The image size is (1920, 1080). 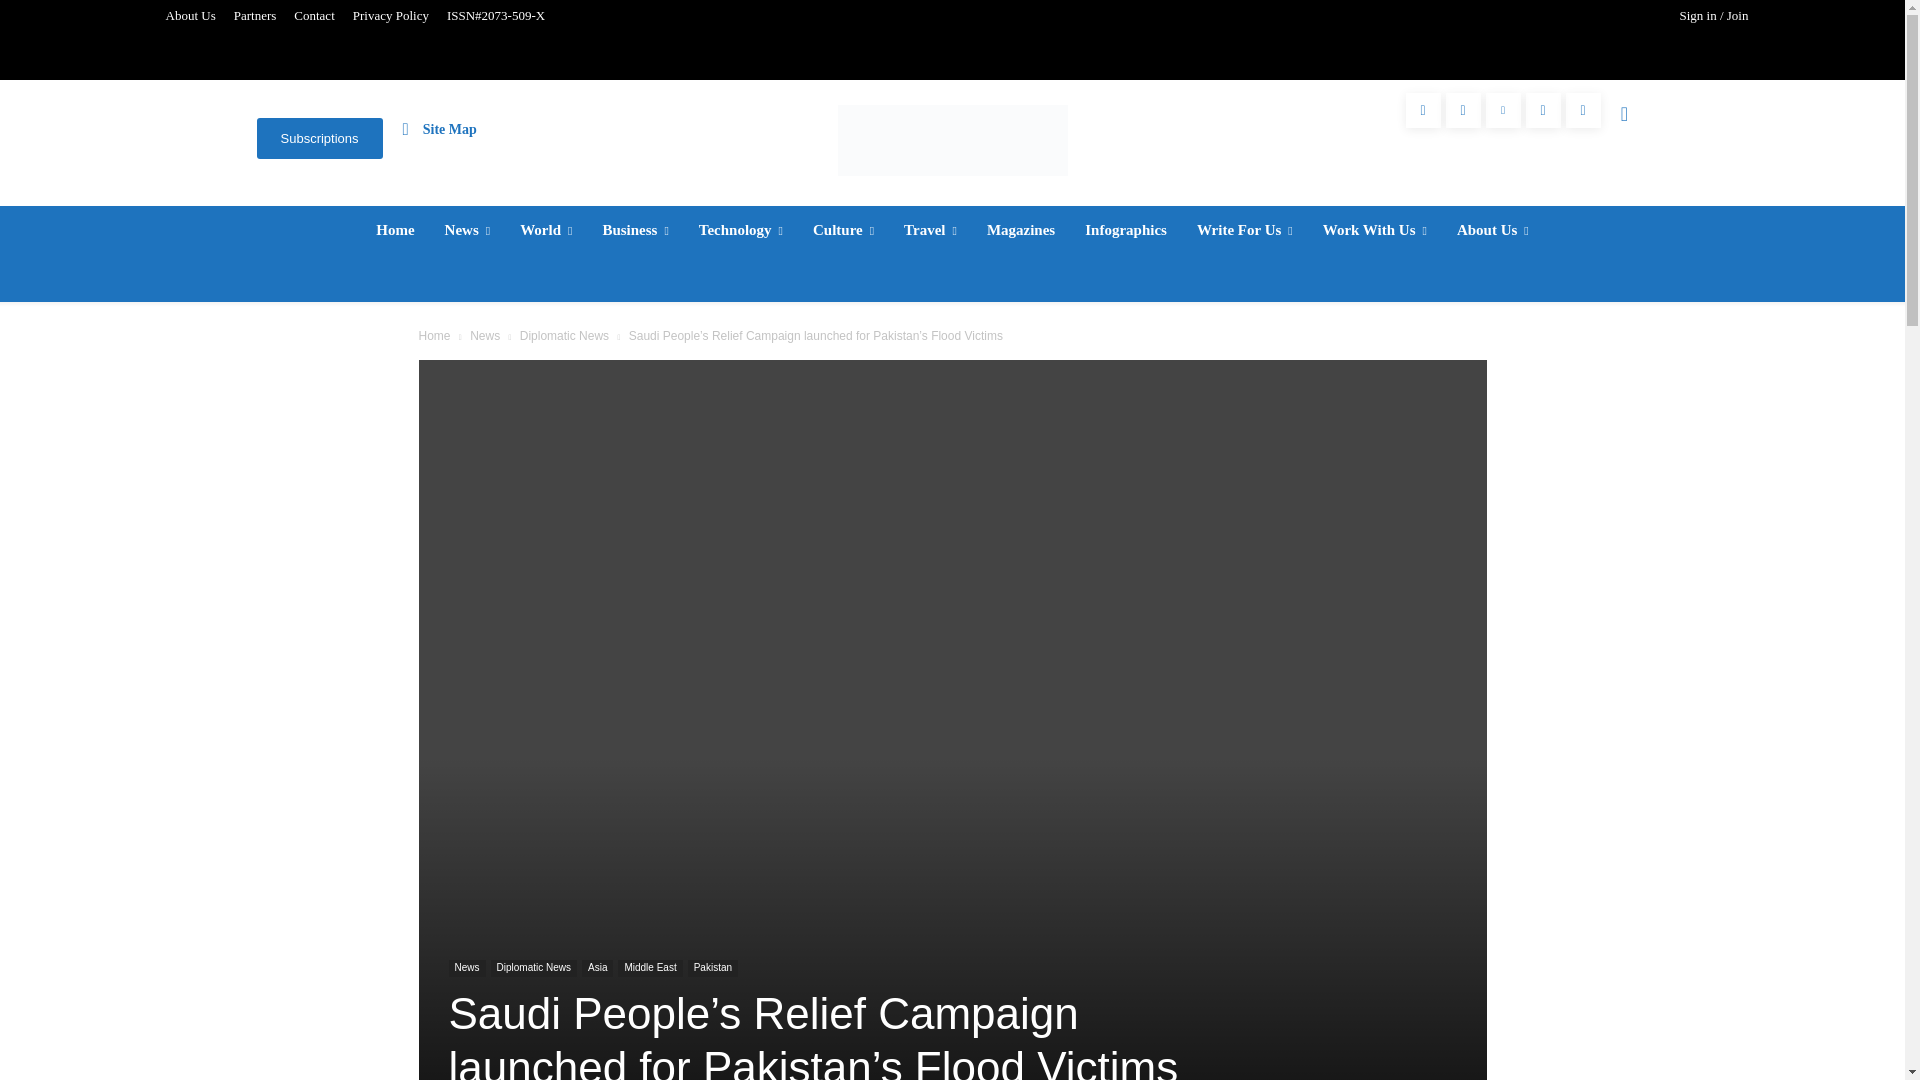 What do you see at coordinates (1543, 109) in the screenshot?
I see `Twitter` at bounding box center [1543, 109].